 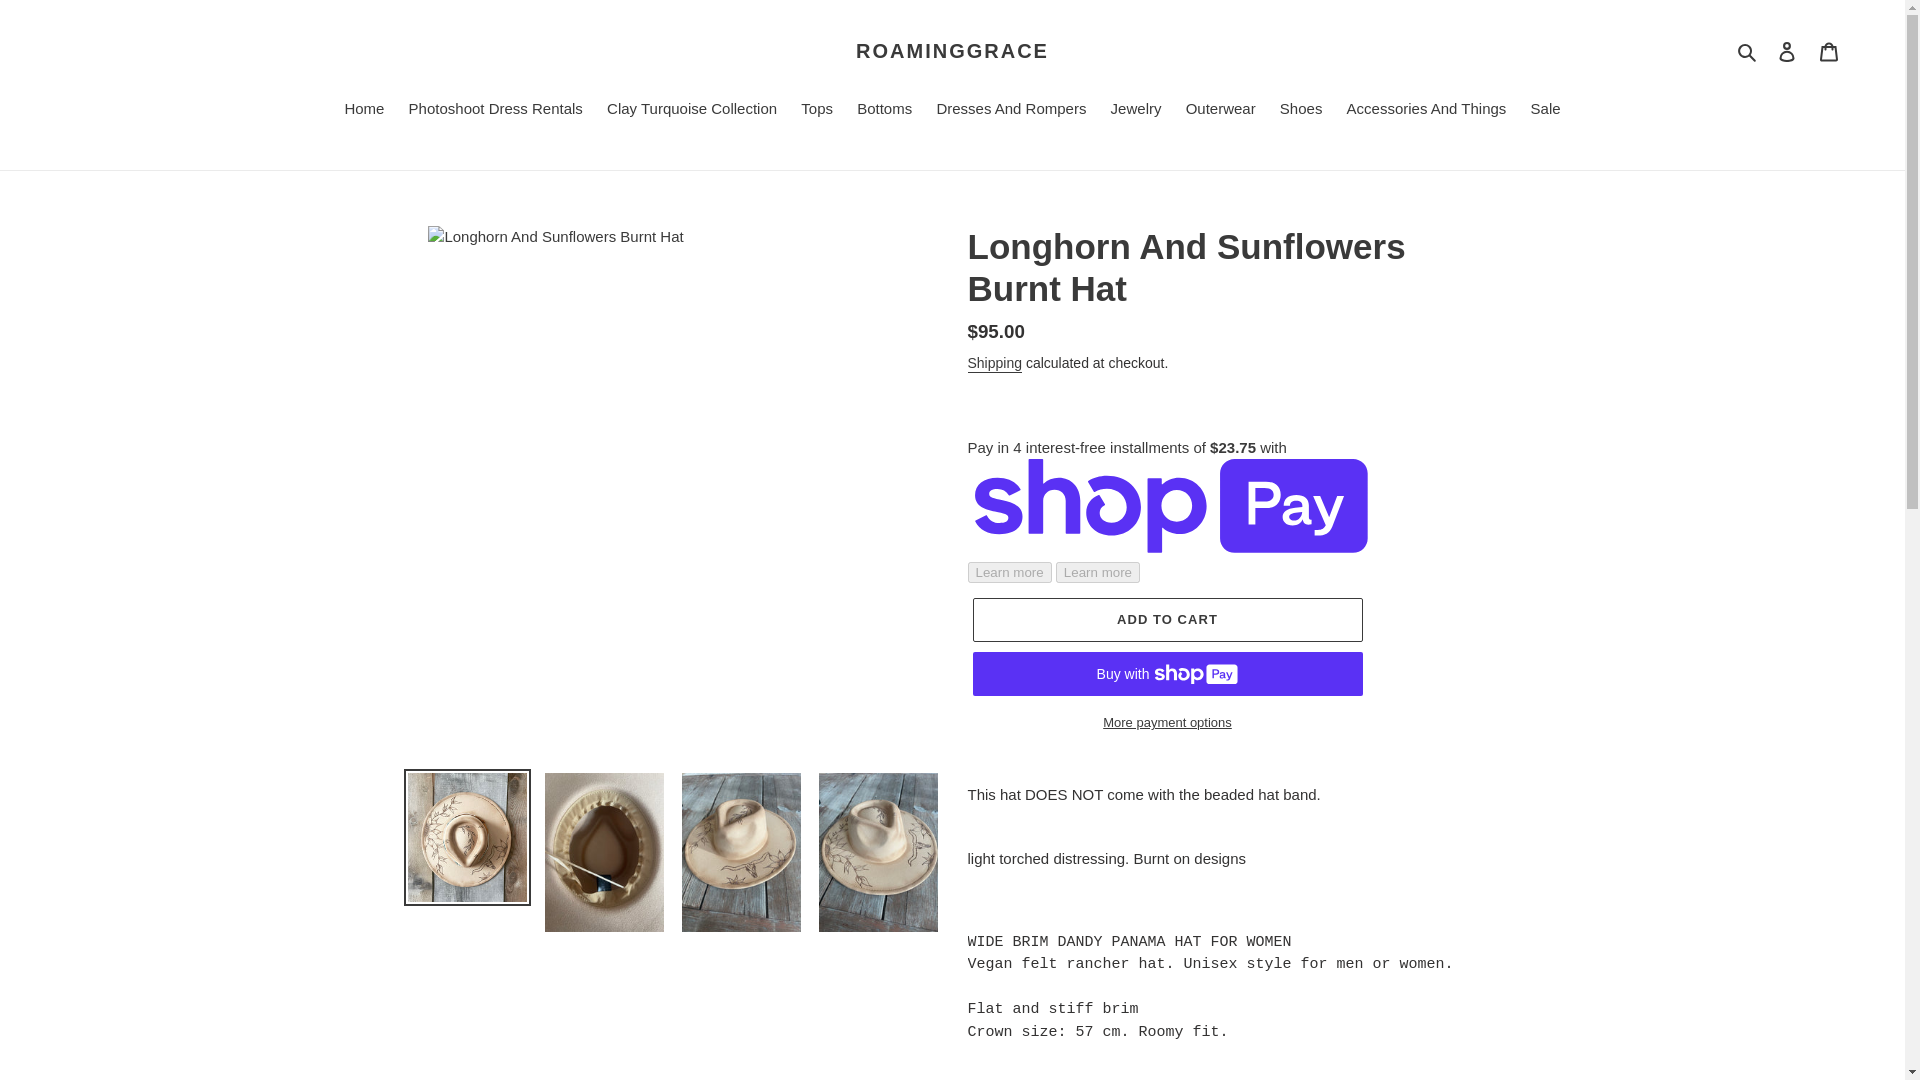 I want to click on Accessories And Things, so click(x=1426, y=111).